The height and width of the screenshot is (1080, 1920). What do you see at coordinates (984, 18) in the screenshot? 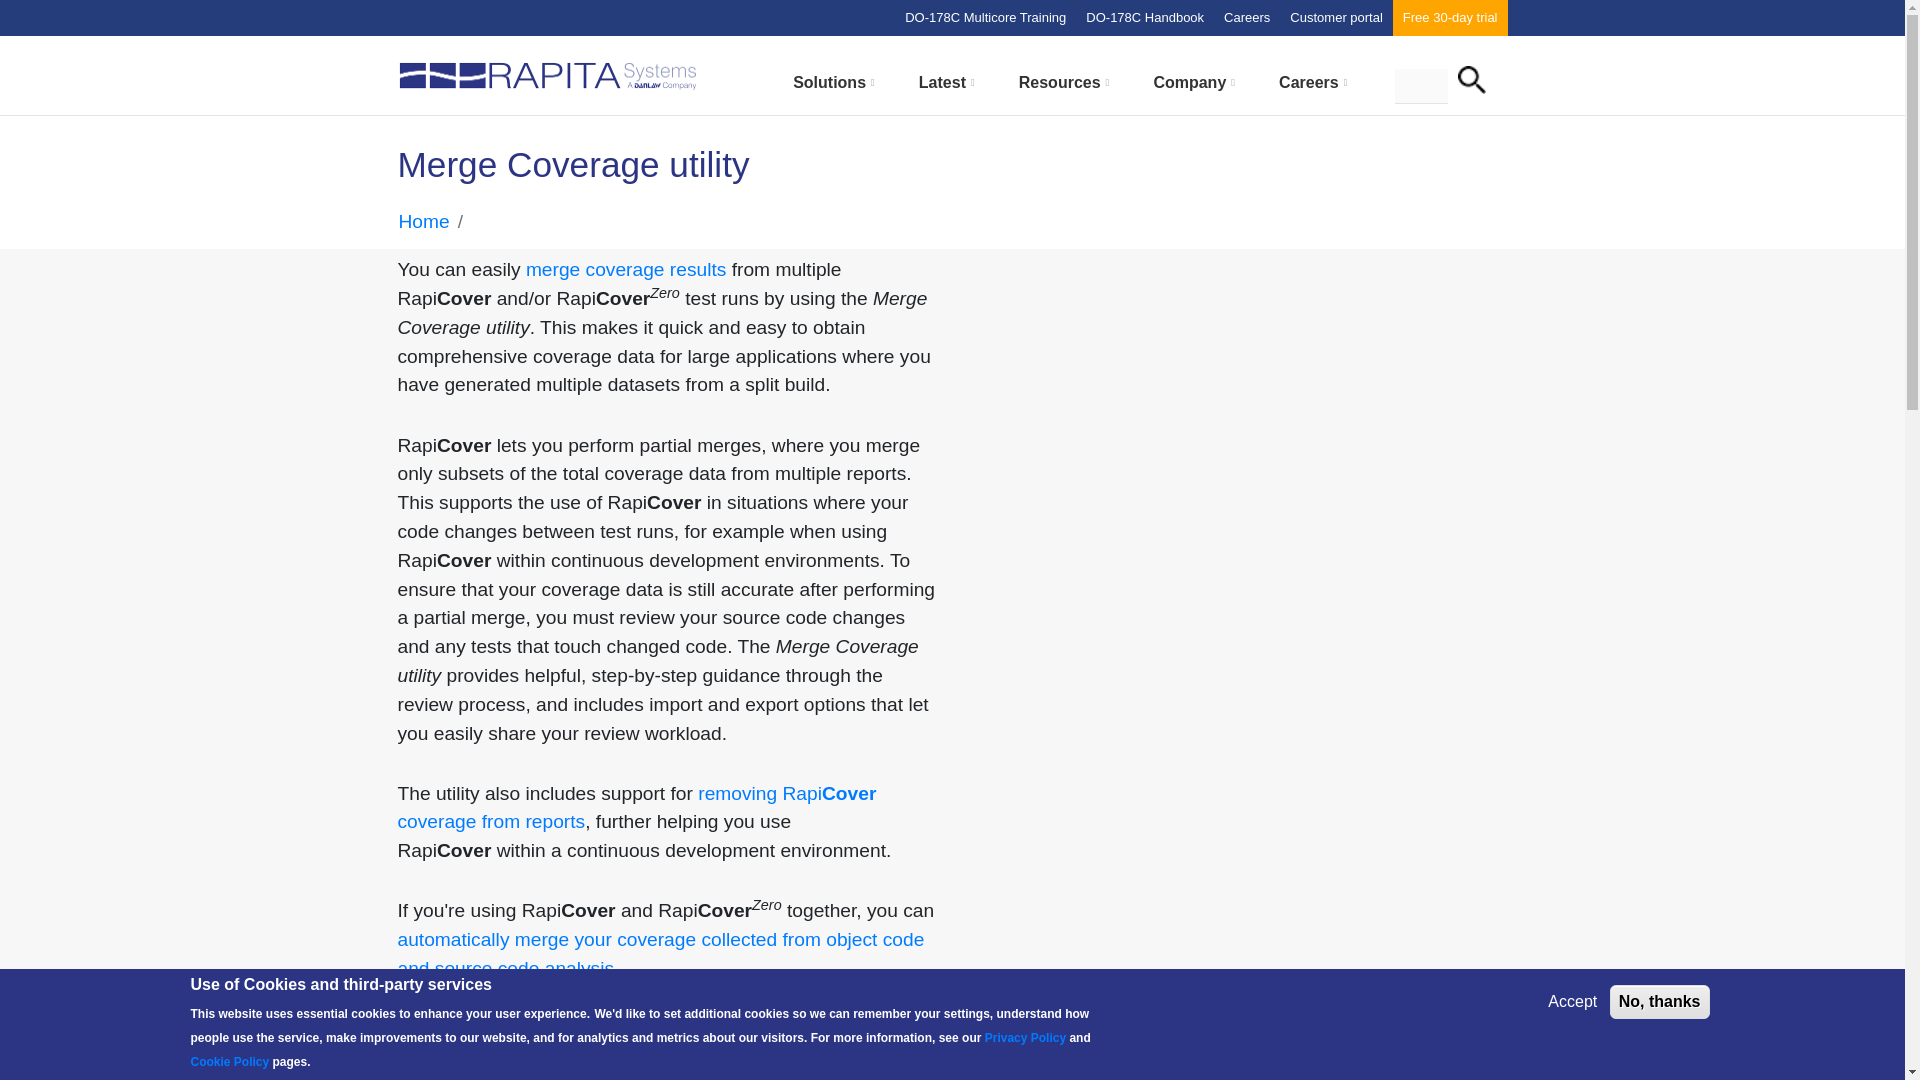
I see `DO-178C Multicore Training` at bounding box center [984, 18].